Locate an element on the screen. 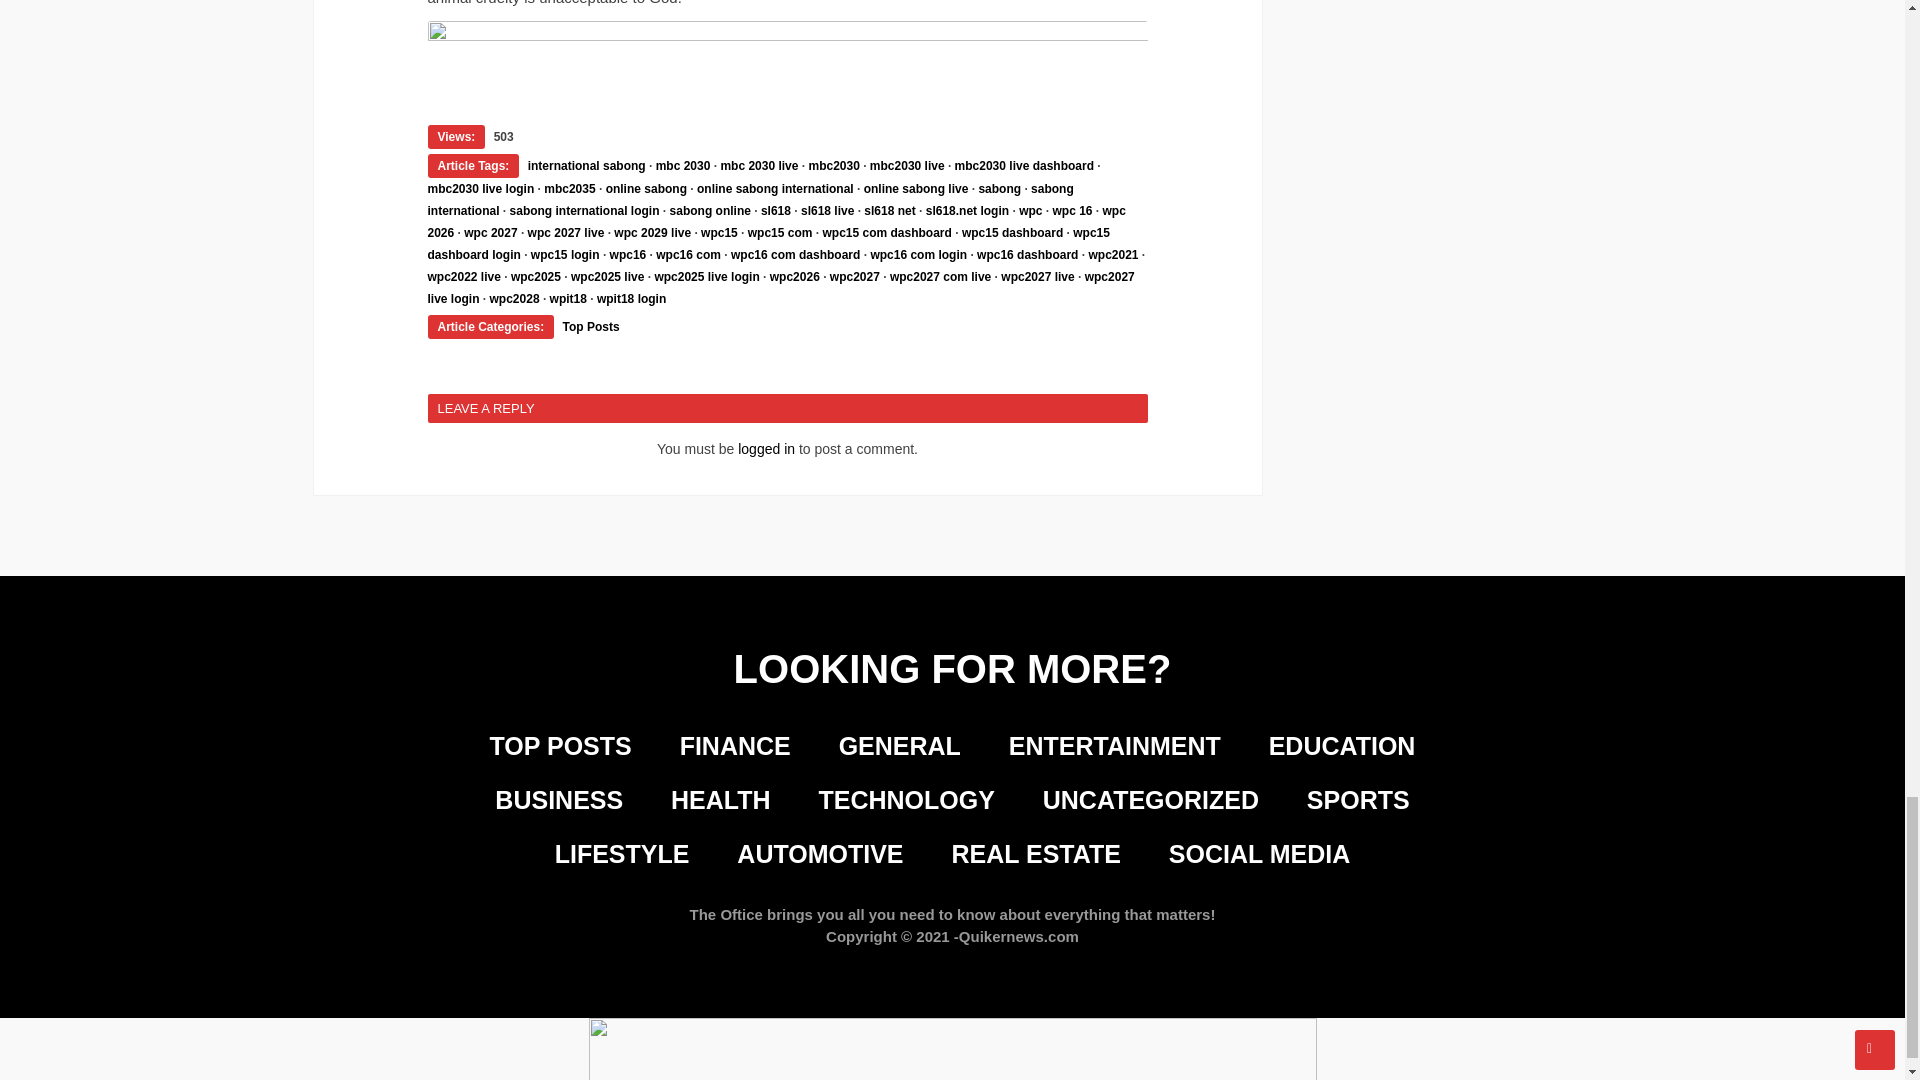  mbc 2030 live is located at coordinates (759, 165).